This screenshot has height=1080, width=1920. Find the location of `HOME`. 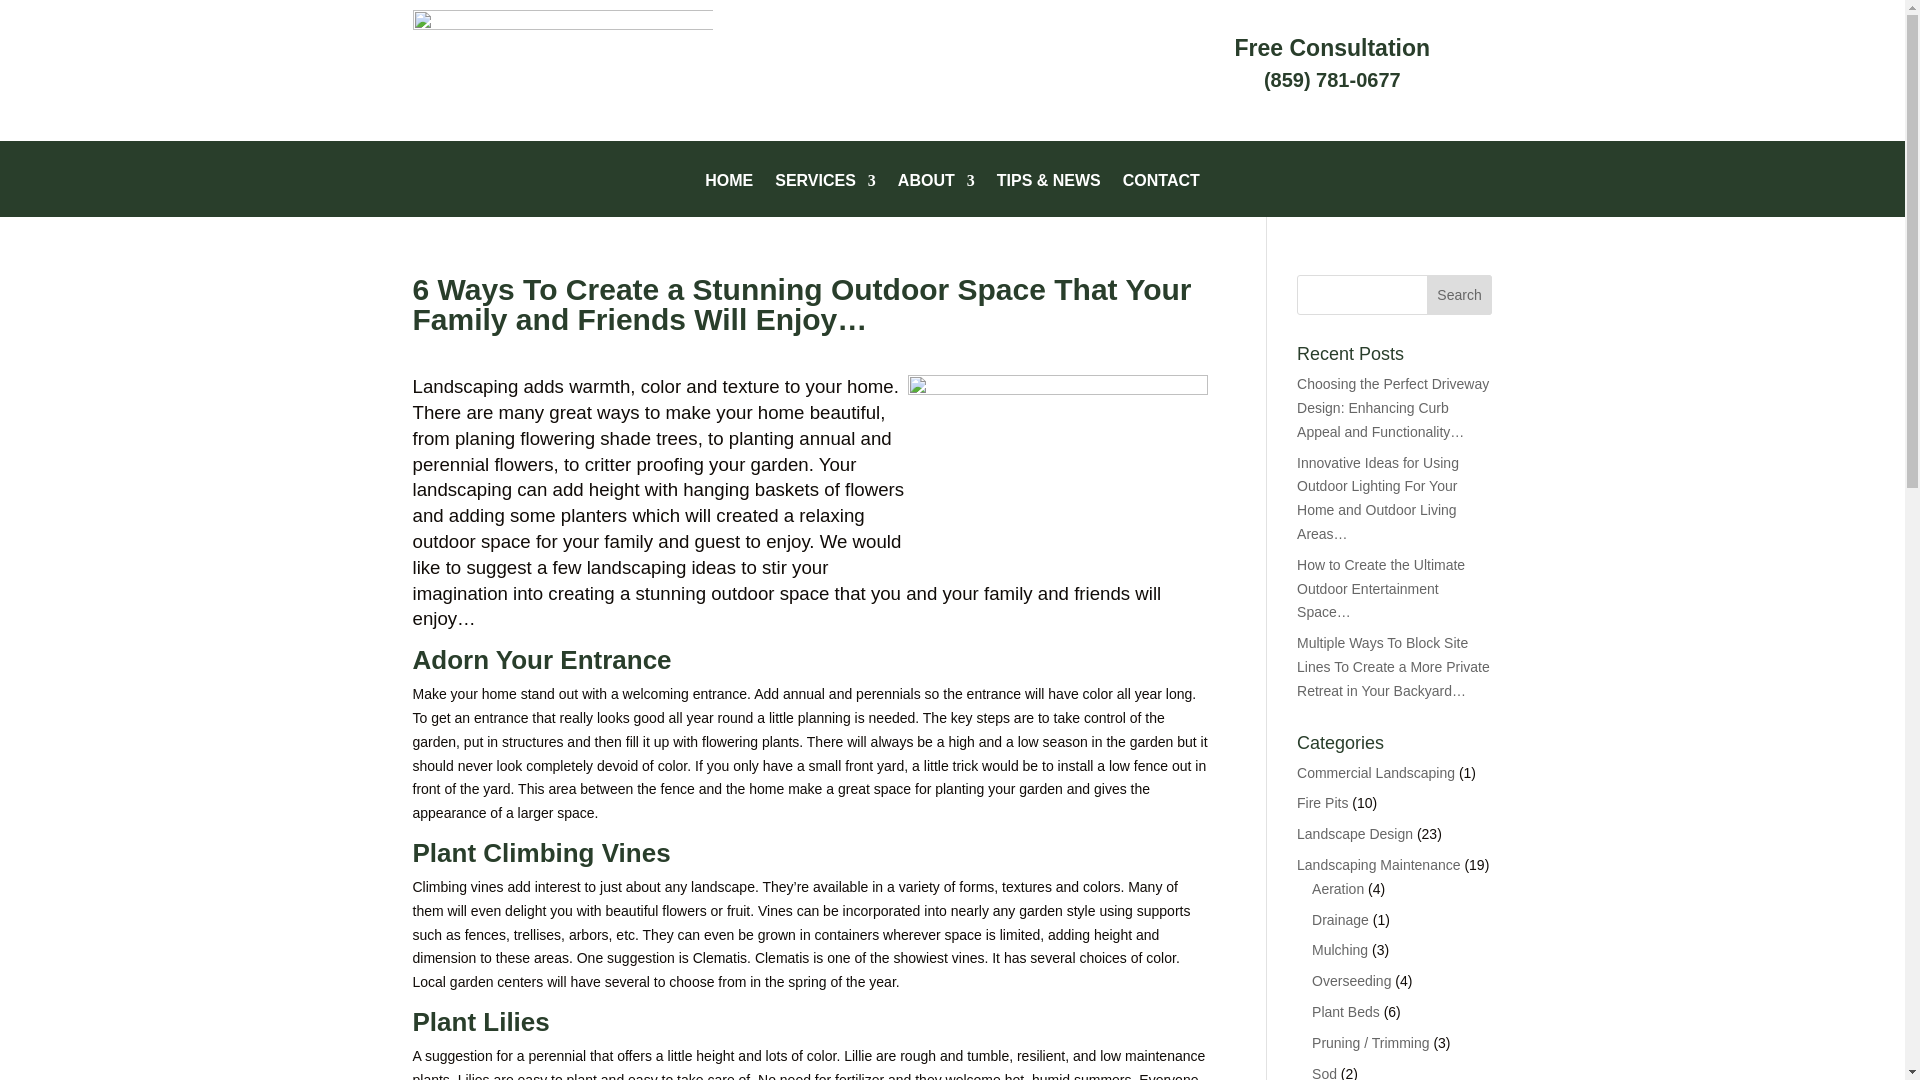

HOME is located at coordinates (728, 195).